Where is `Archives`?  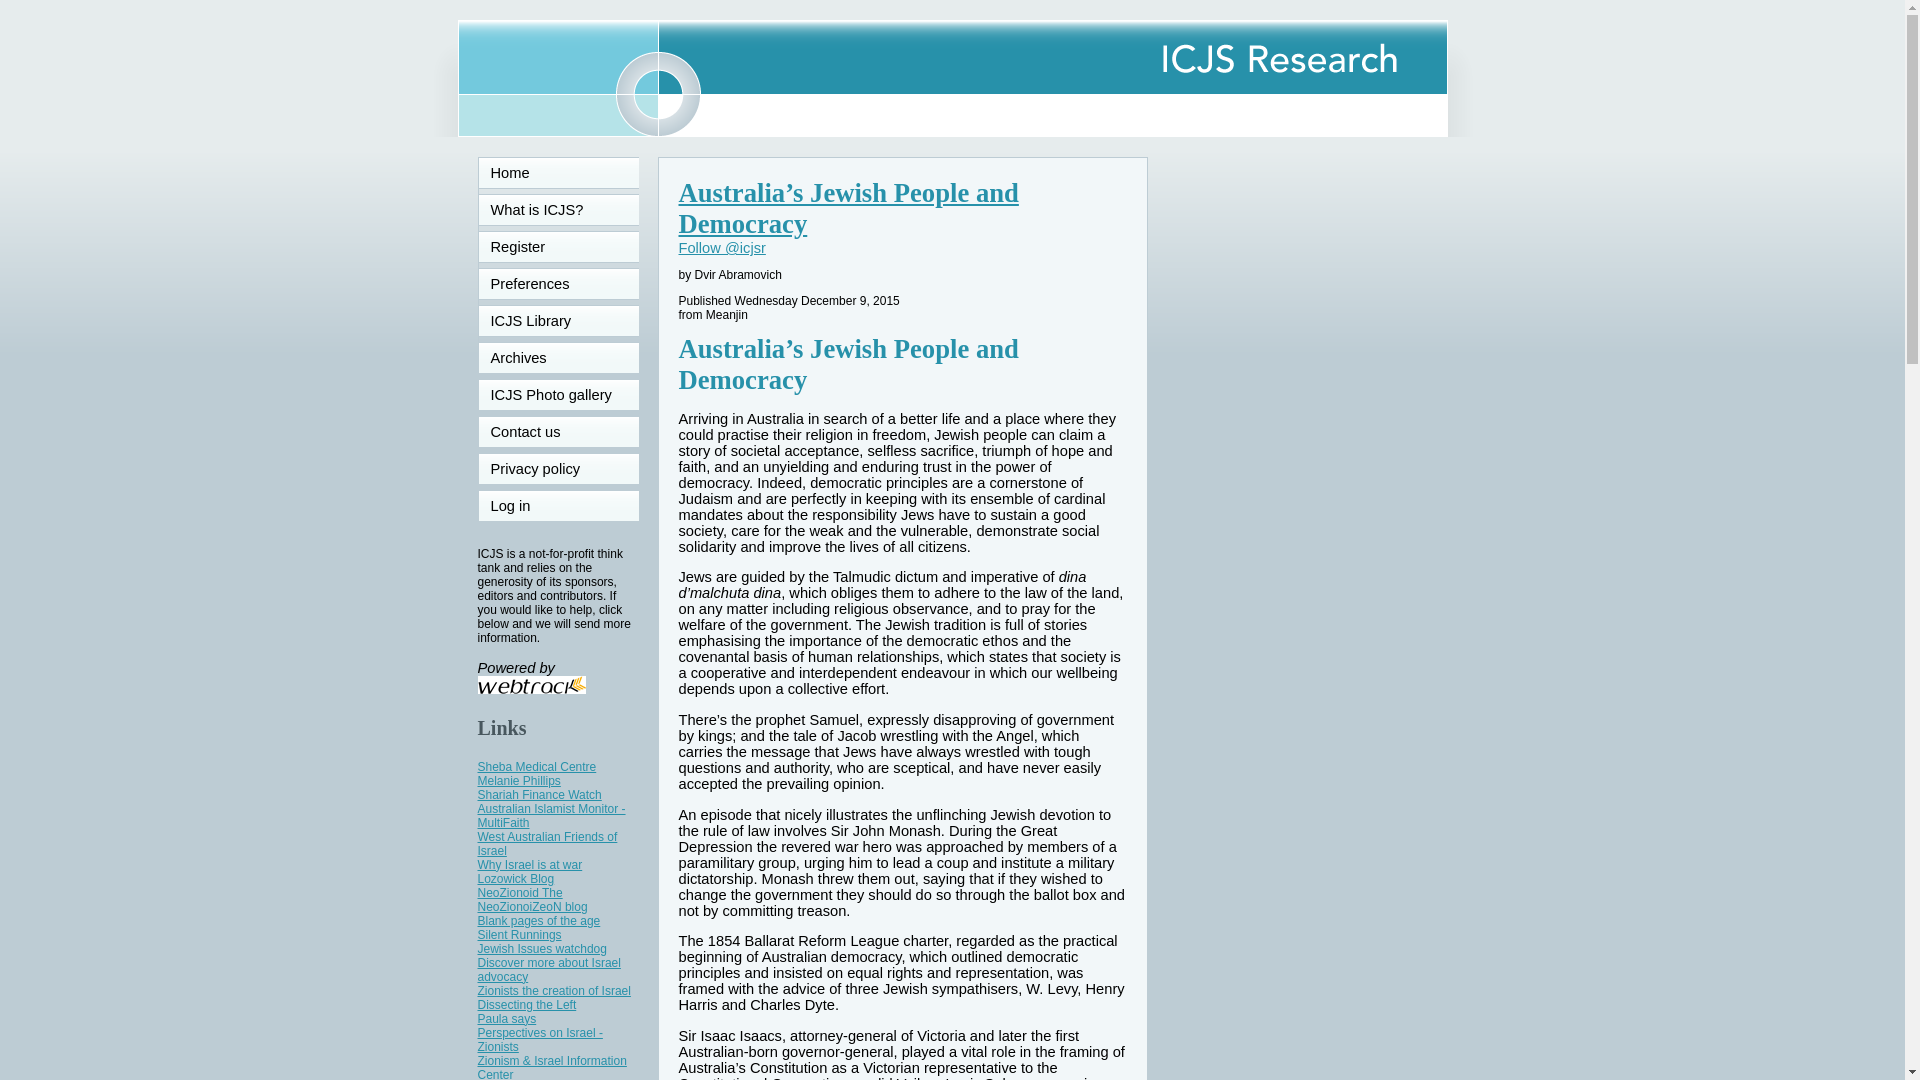
Archives is located at coordinates (558, 358).